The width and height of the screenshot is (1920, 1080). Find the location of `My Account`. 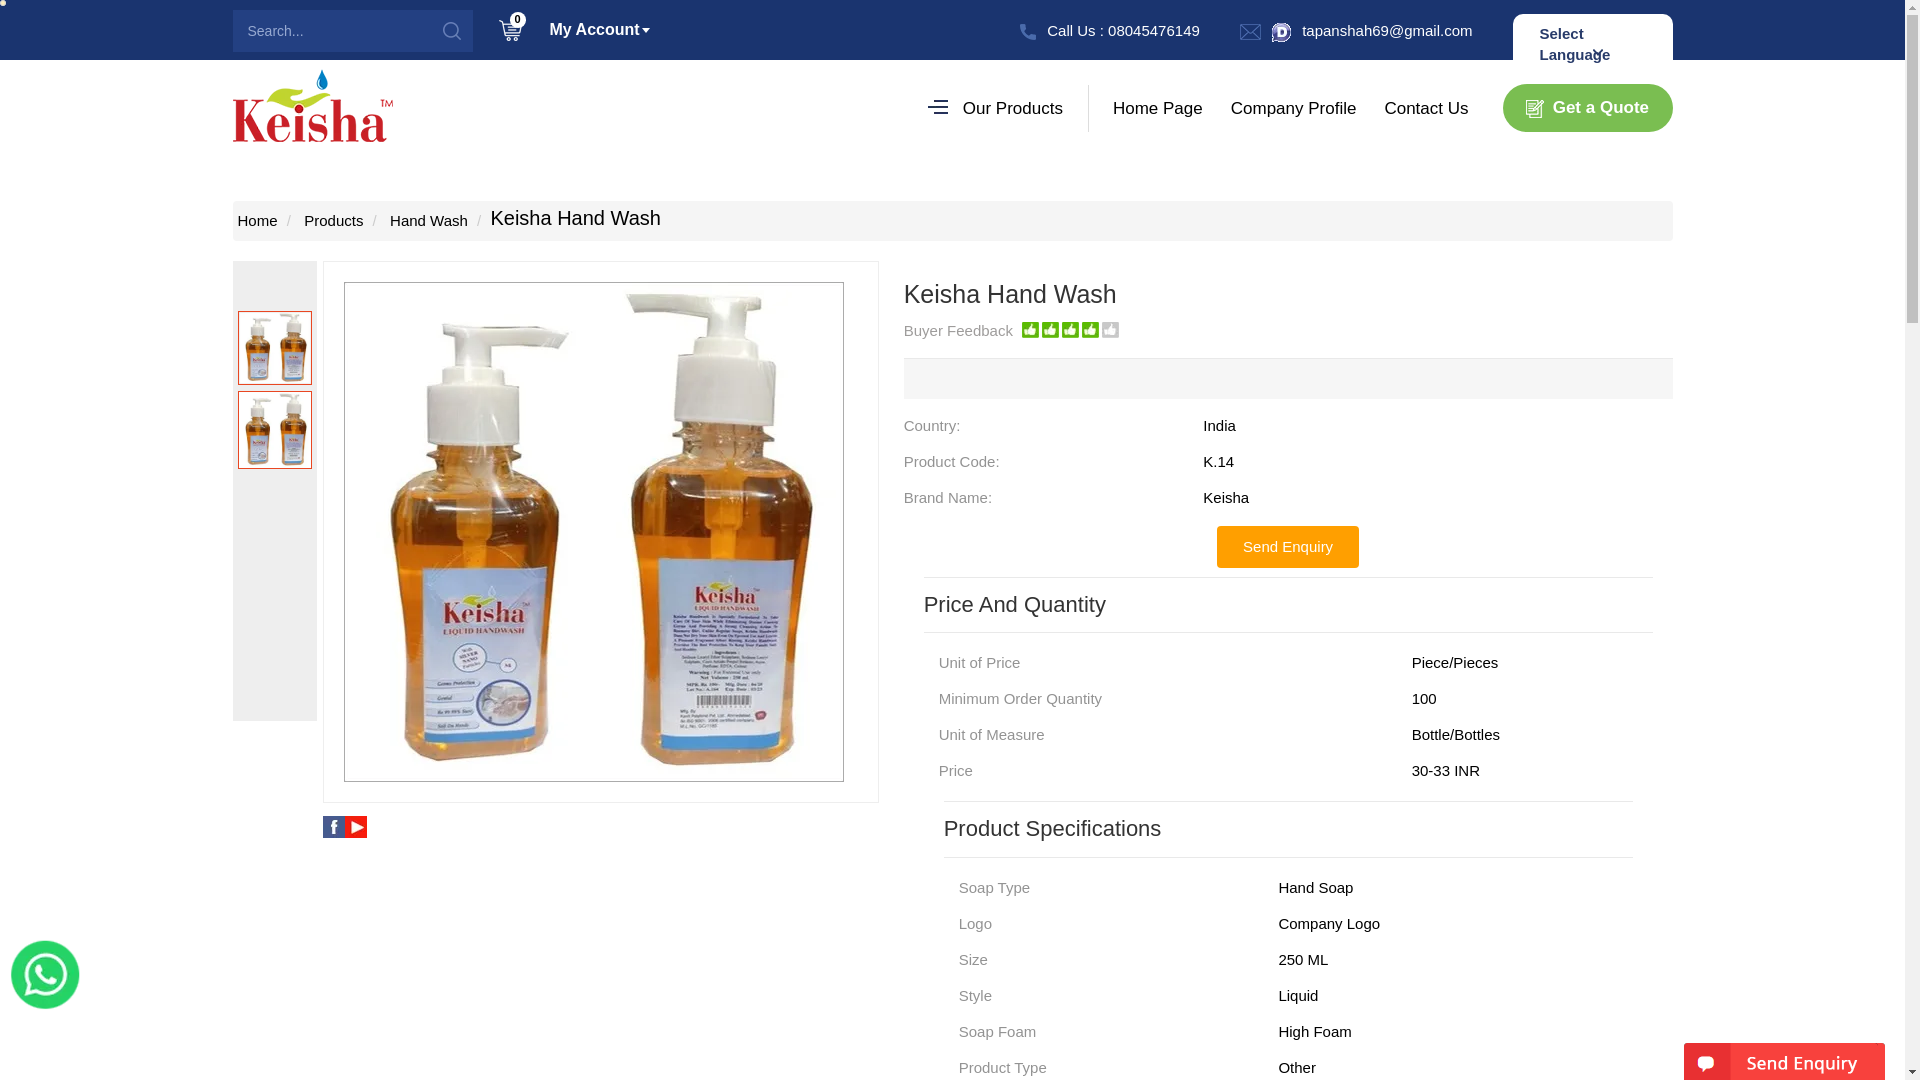

My Account is located at coordinates (590, 24).